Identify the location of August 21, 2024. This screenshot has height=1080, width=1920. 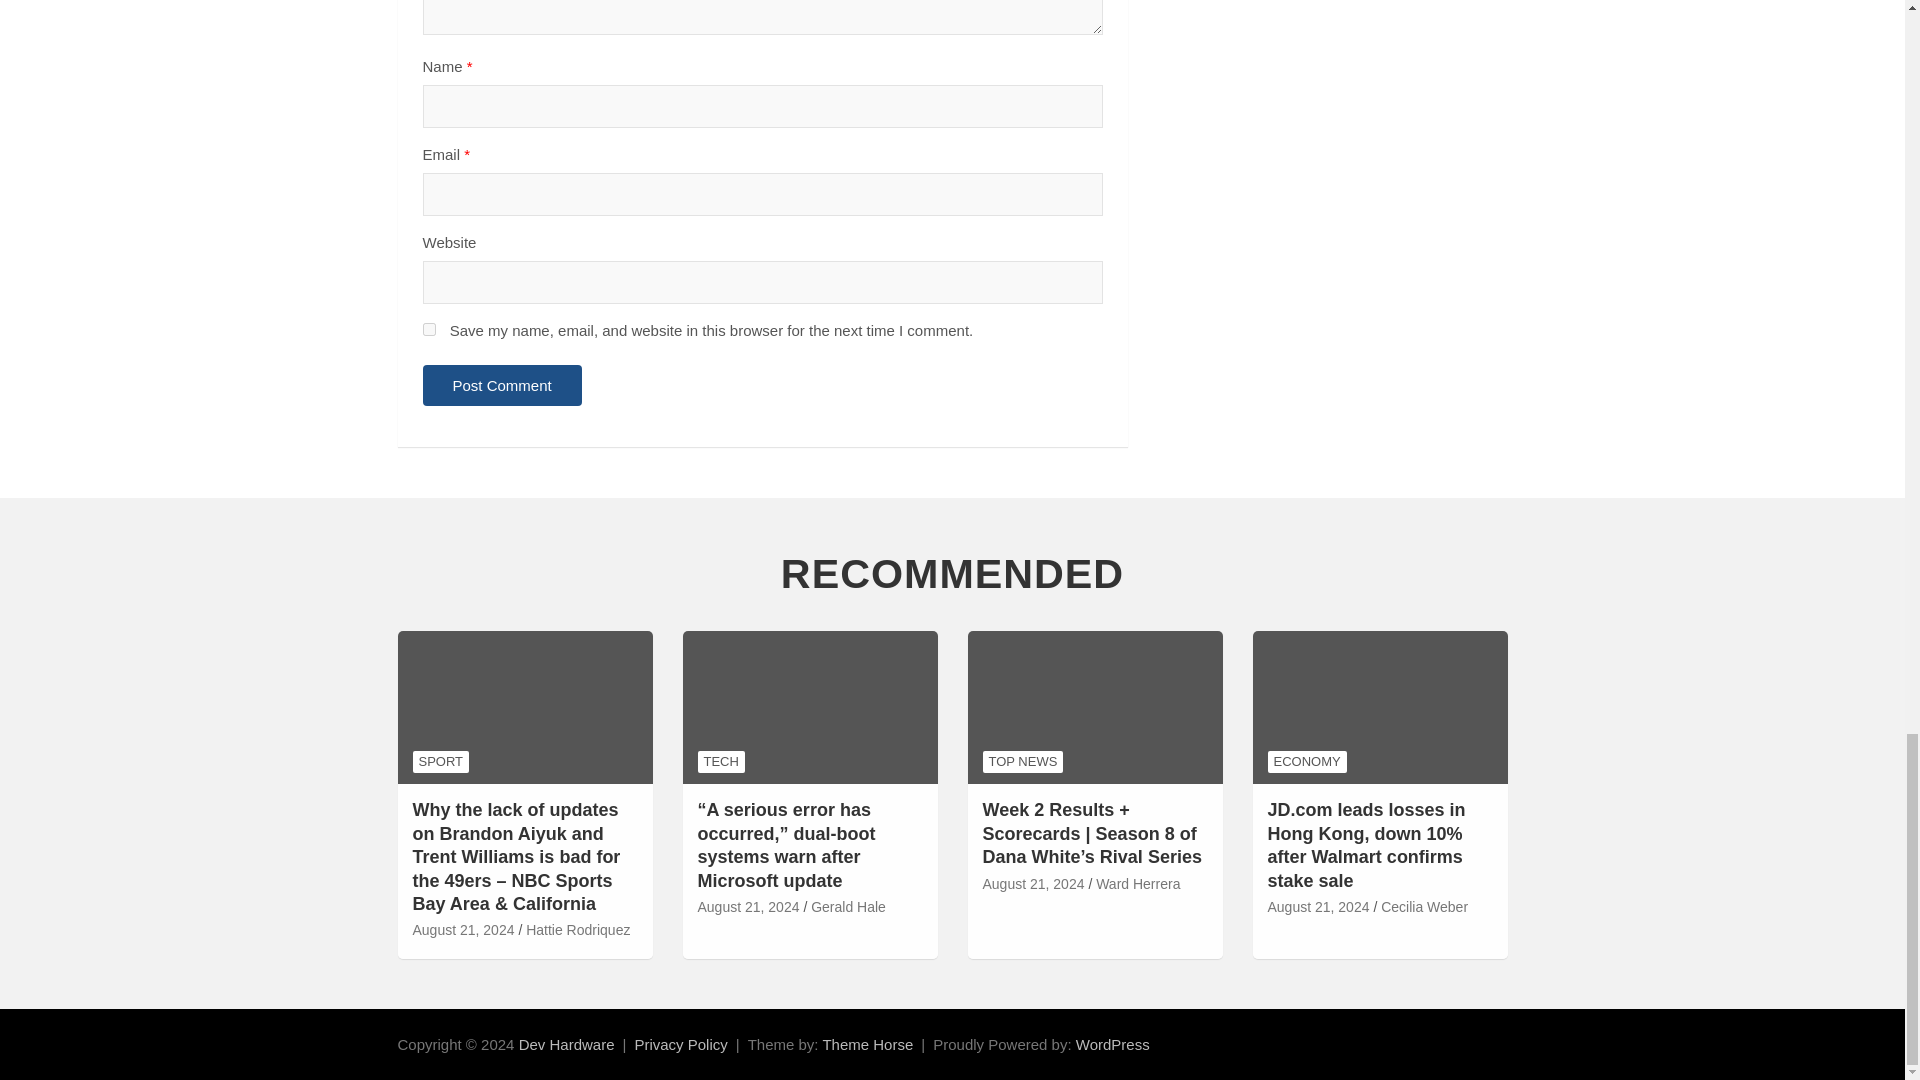
(463, 930).